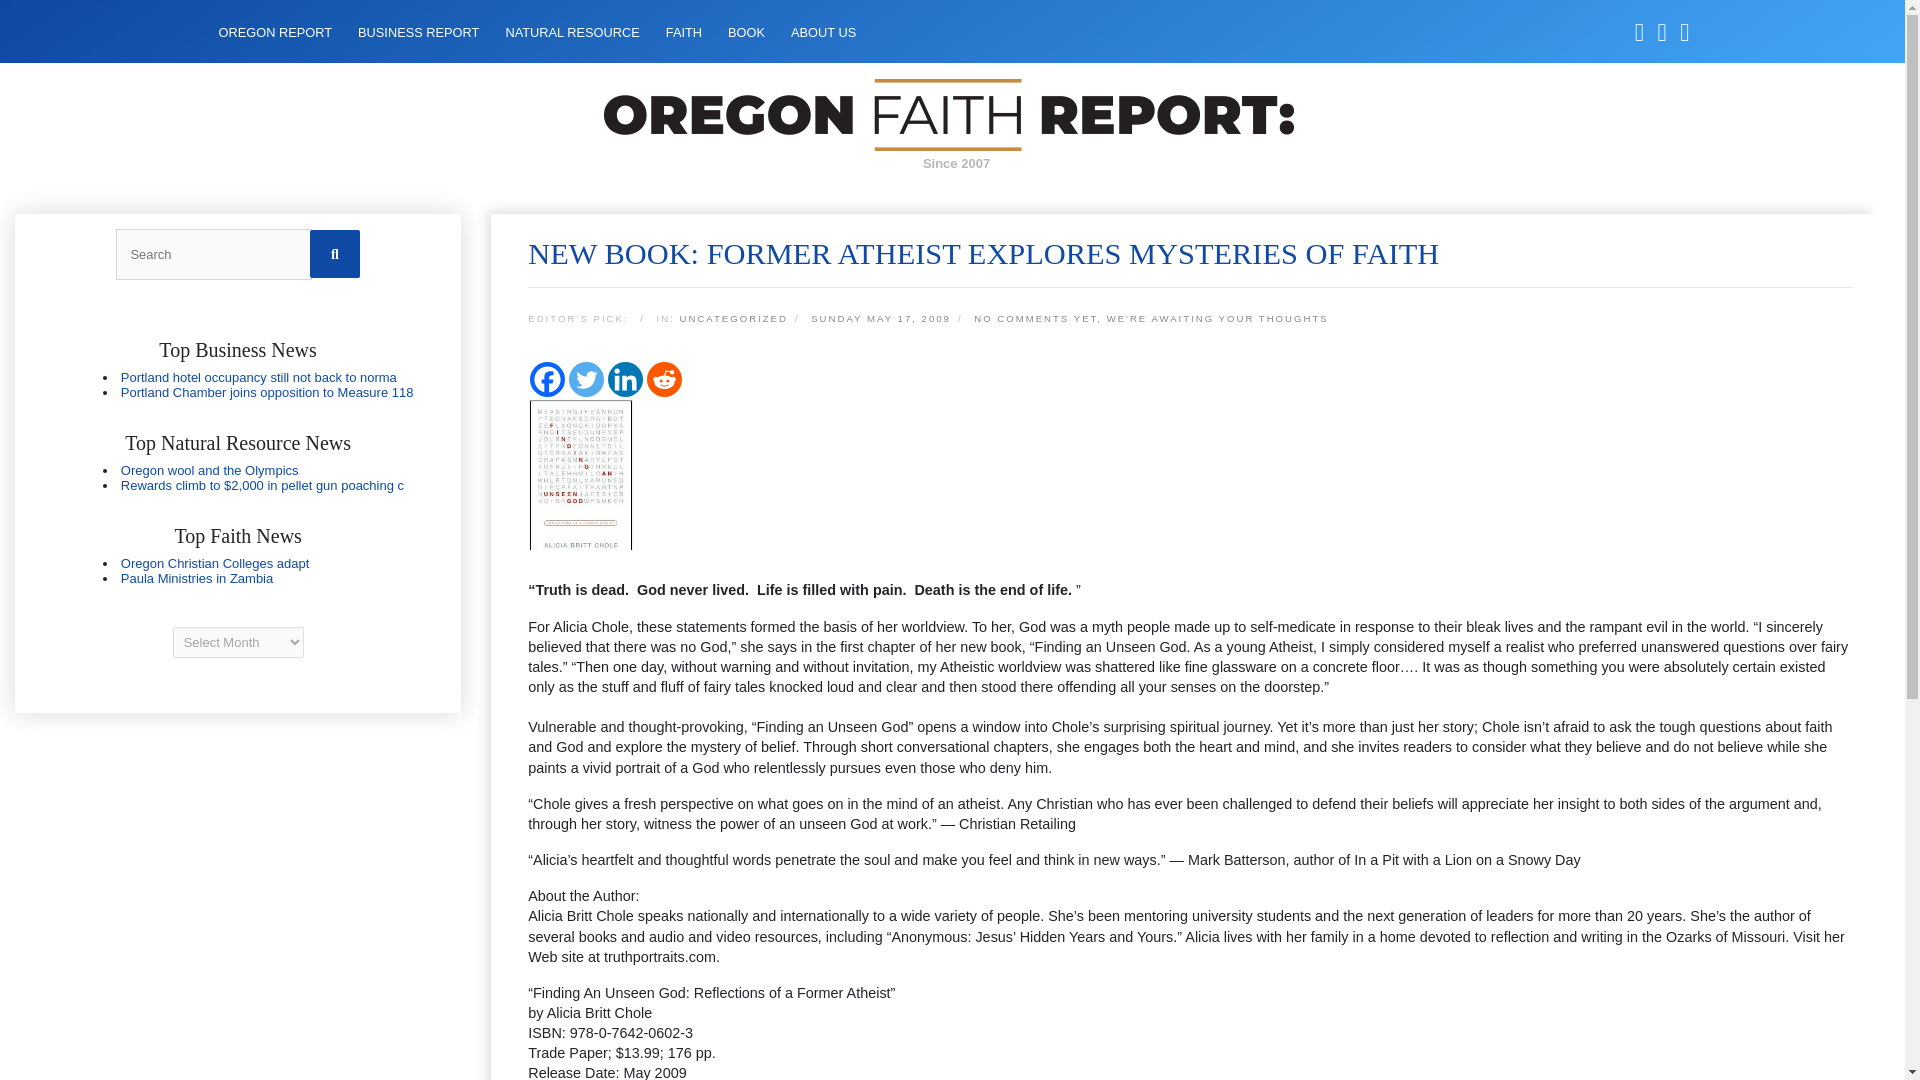 This screenshot has width=1920, height=1080. Describe the element at coordinates (267, 392) in the screenshot. I see `Portland Chamber joins opposition to Measure 118` at that location.